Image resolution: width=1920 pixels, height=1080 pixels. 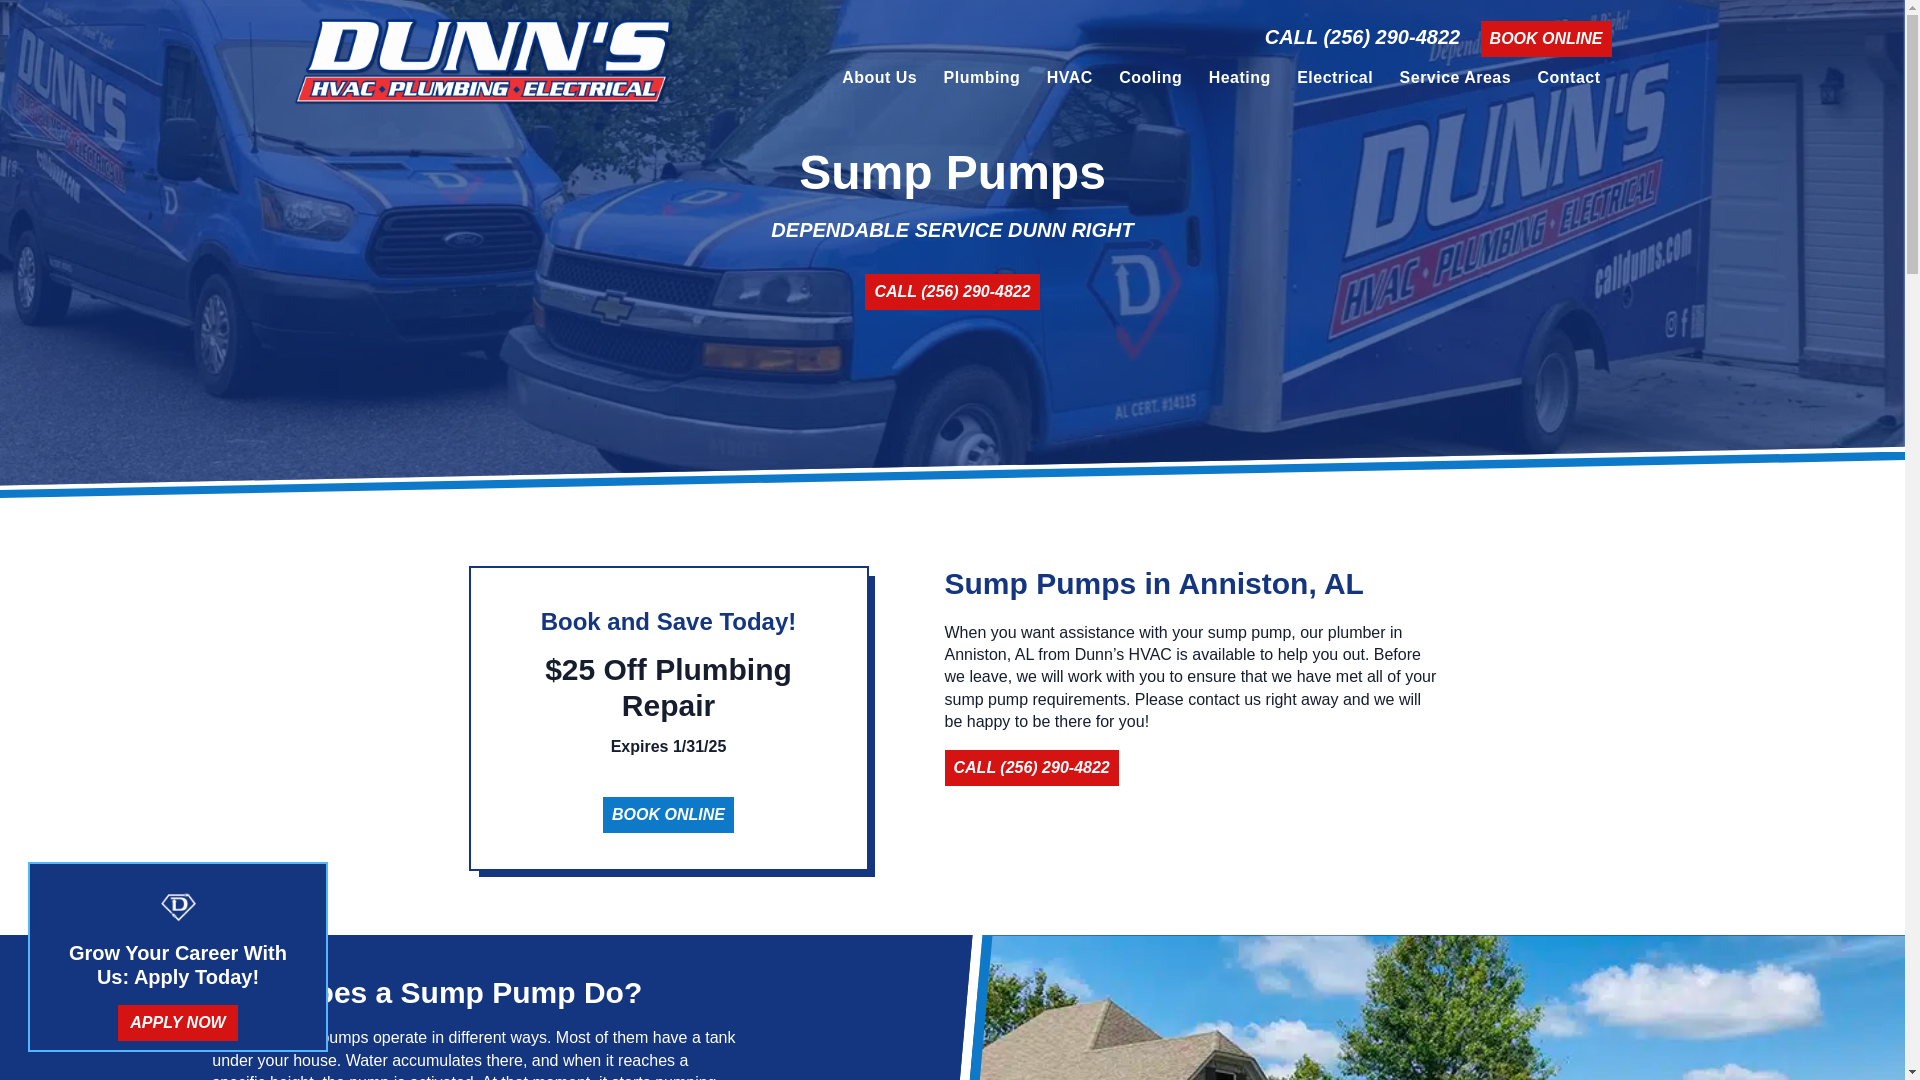 I want to click on BOOK ONLINE, so click(x=1546, y=38).